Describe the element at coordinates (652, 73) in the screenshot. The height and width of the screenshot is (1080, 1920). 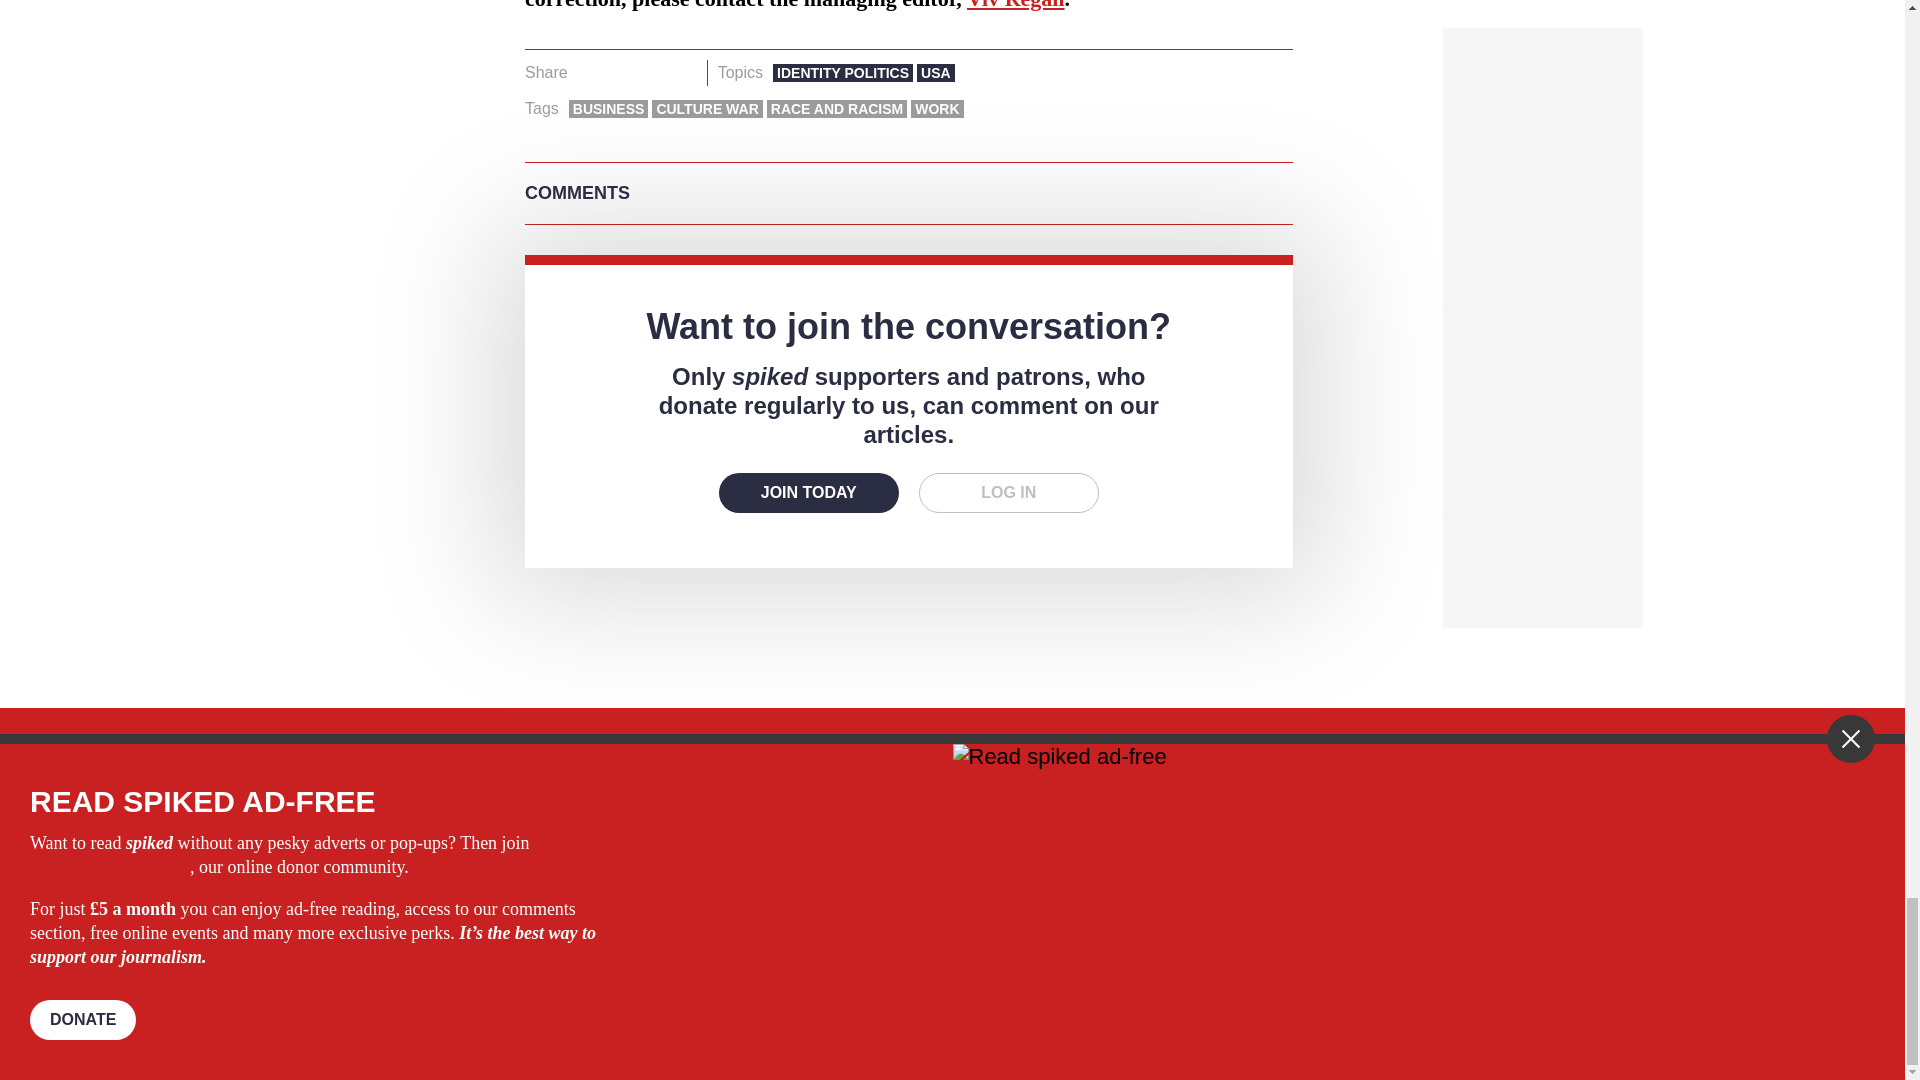
I see `Share on Whatsapp` at that location.